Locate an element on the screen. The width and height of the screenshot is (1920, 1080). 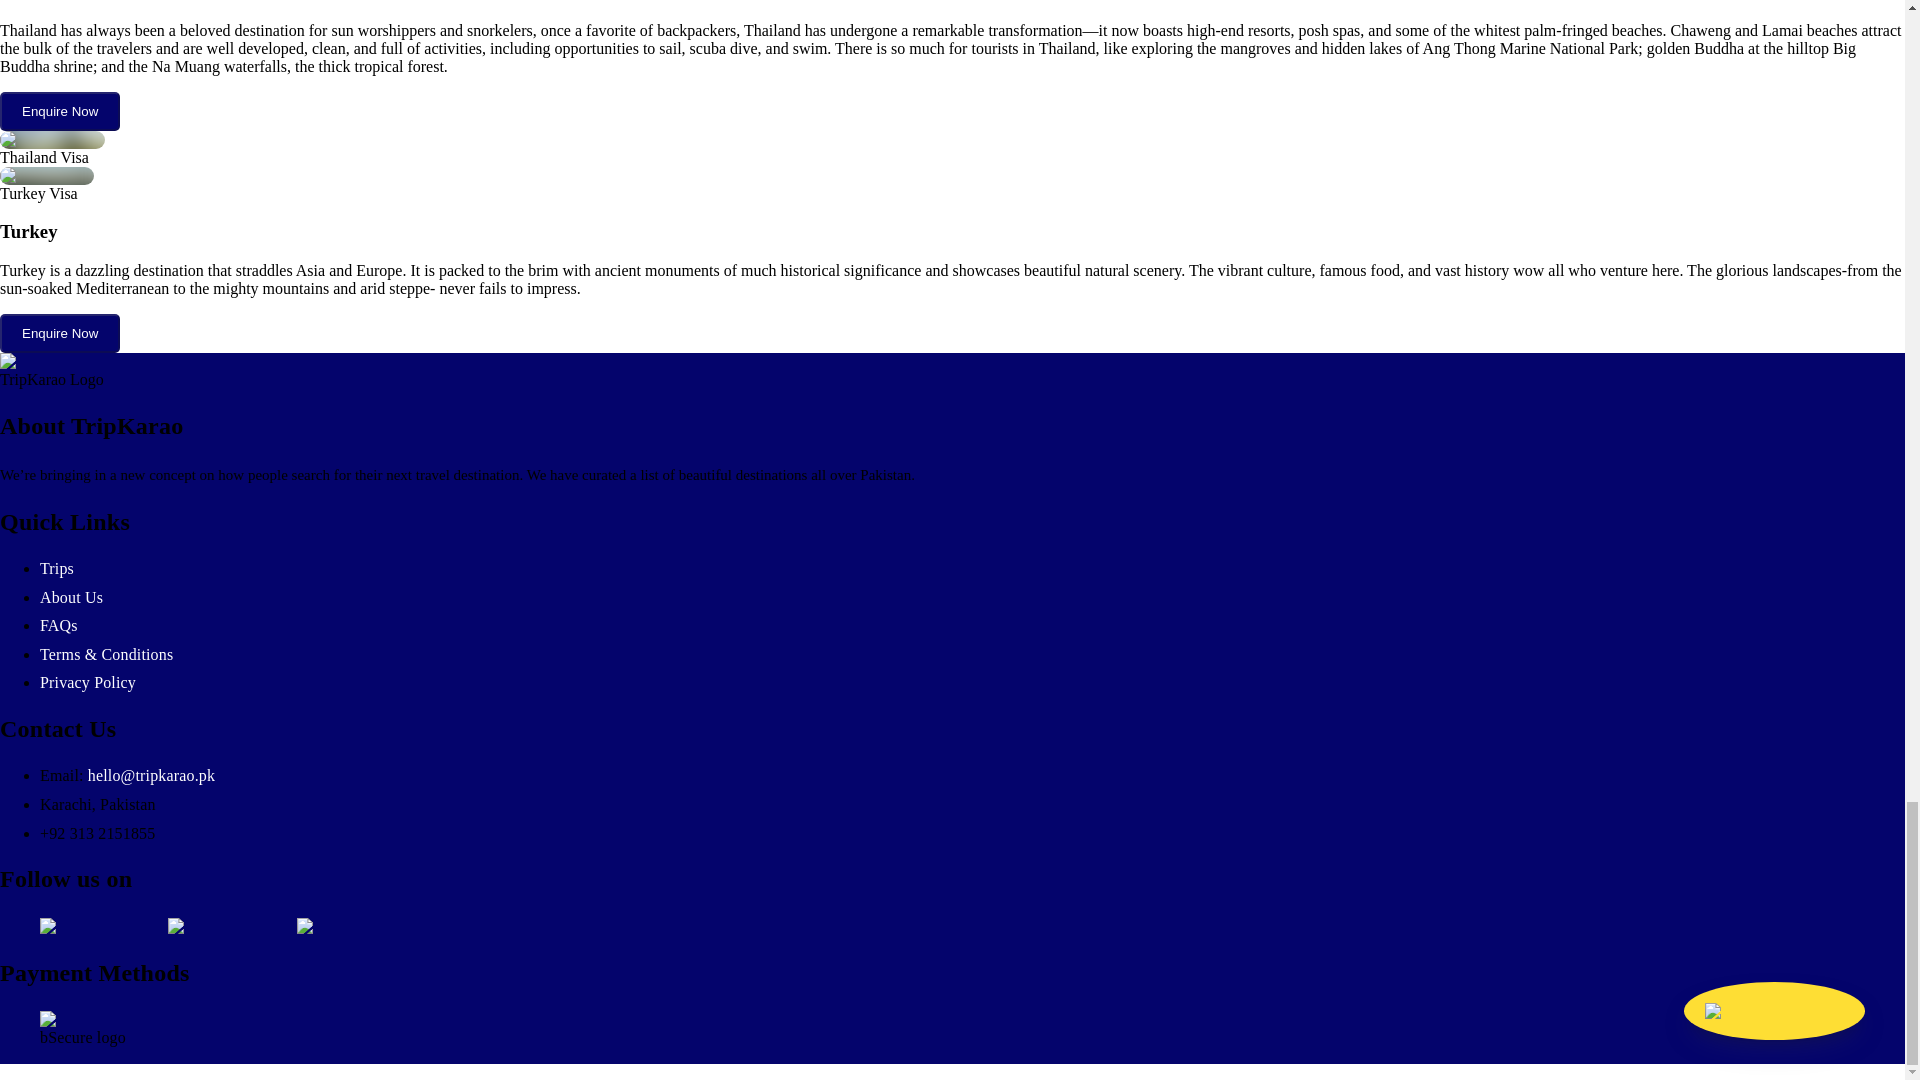
Enquire Now is located at coordinates (60, 332).